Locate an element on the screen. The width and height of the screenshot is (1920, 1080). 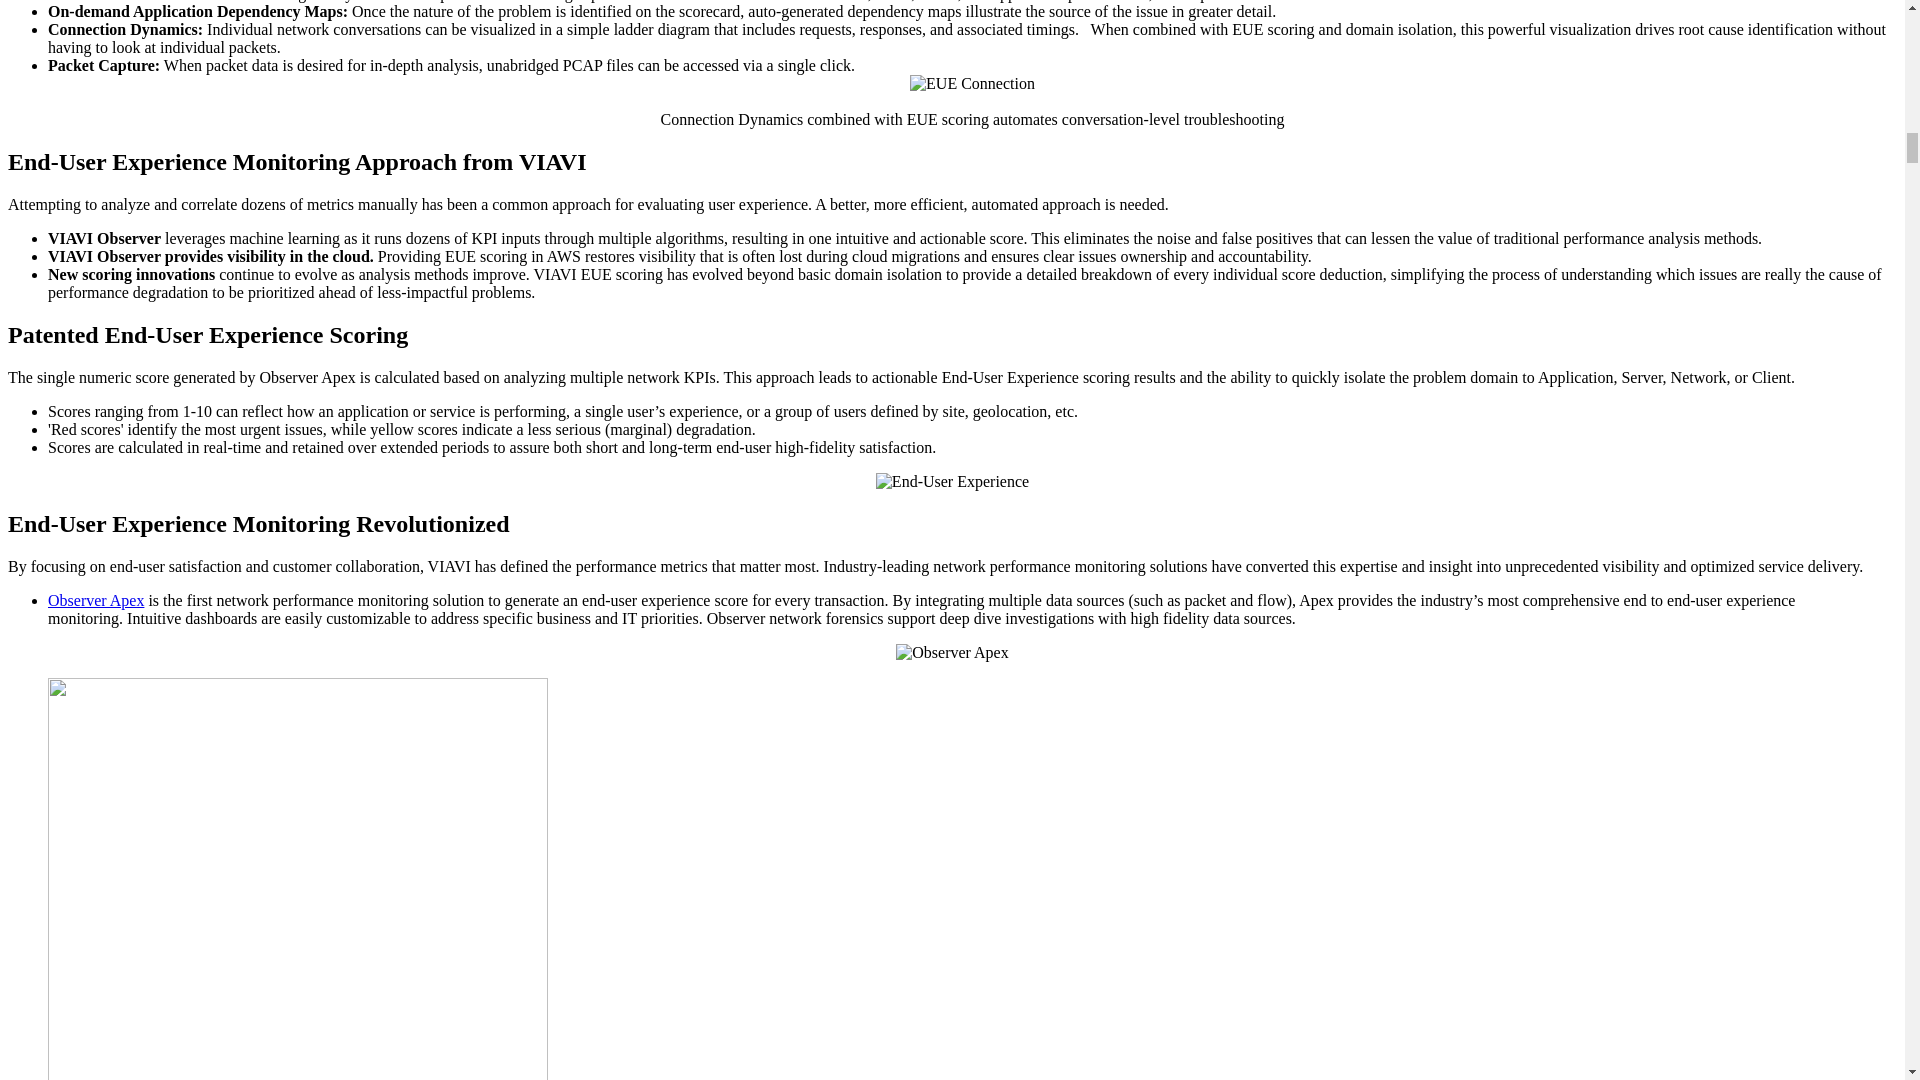
Observer Apex is located at coordinates (952, 652).